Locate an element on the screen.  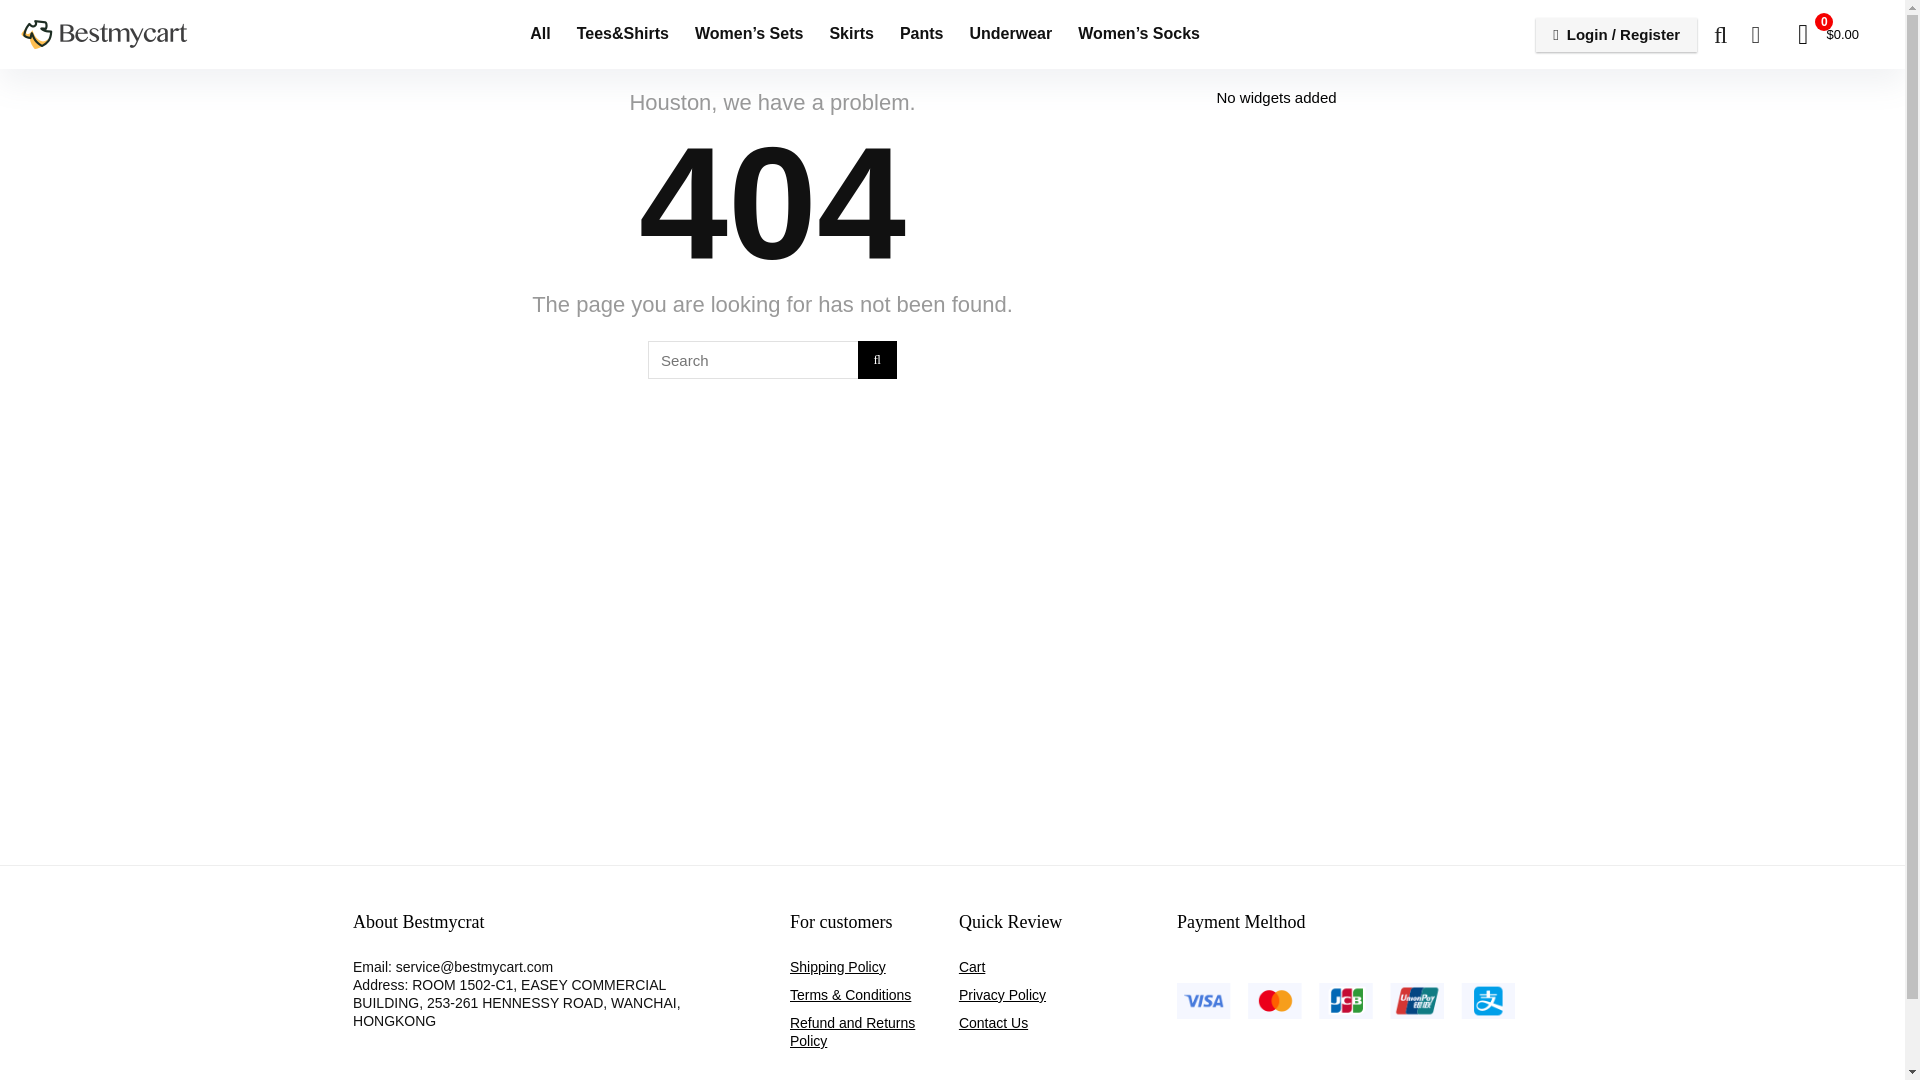
Underwear is located at coordinates (1010, 35).